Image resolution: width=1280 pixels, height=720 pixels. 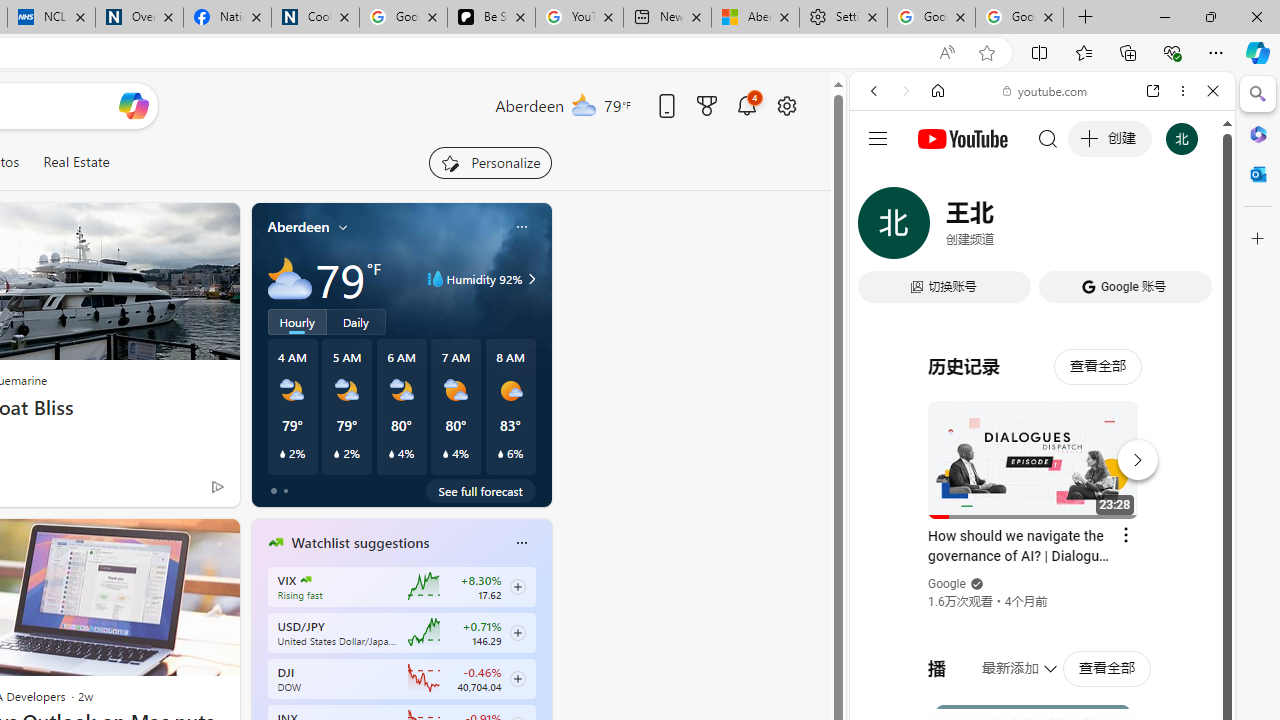 What do you see at coordinates (1046, 90) in the screenshot?
I see `youtube.com` at bounding box center [1046, 90].